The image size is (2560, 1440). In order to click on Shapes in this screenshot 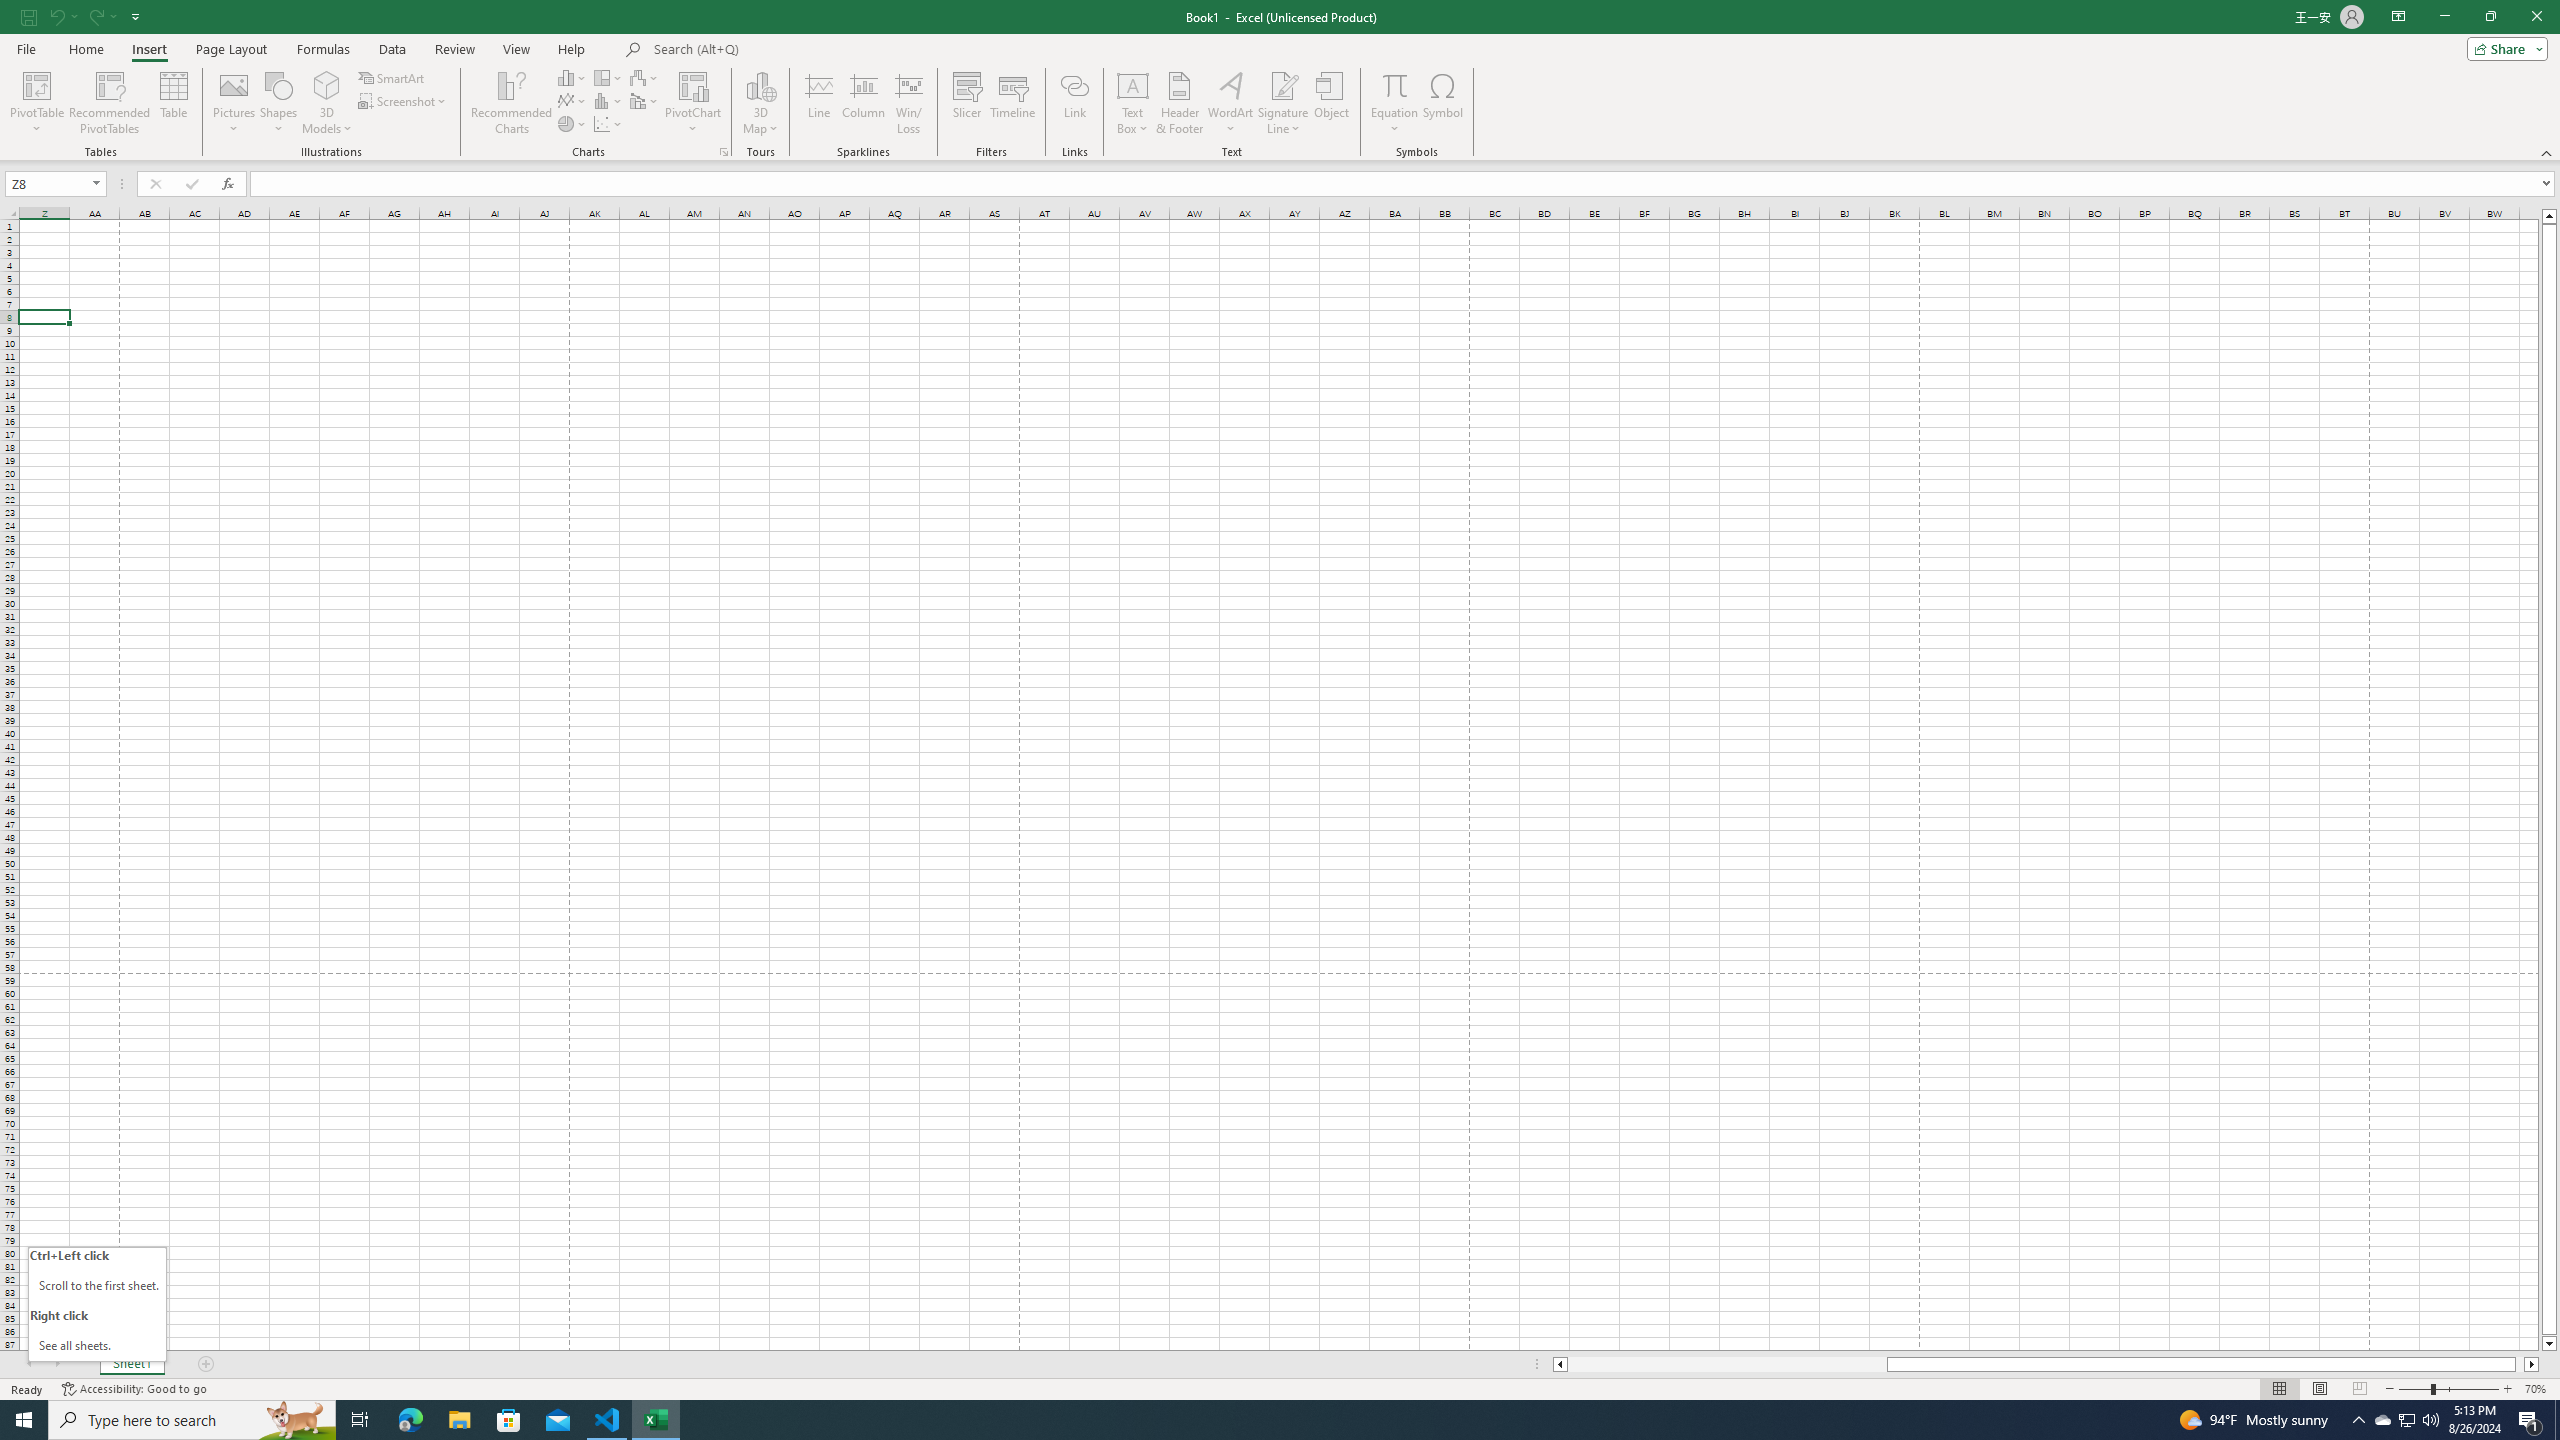, I will do `click(278, 103)`.